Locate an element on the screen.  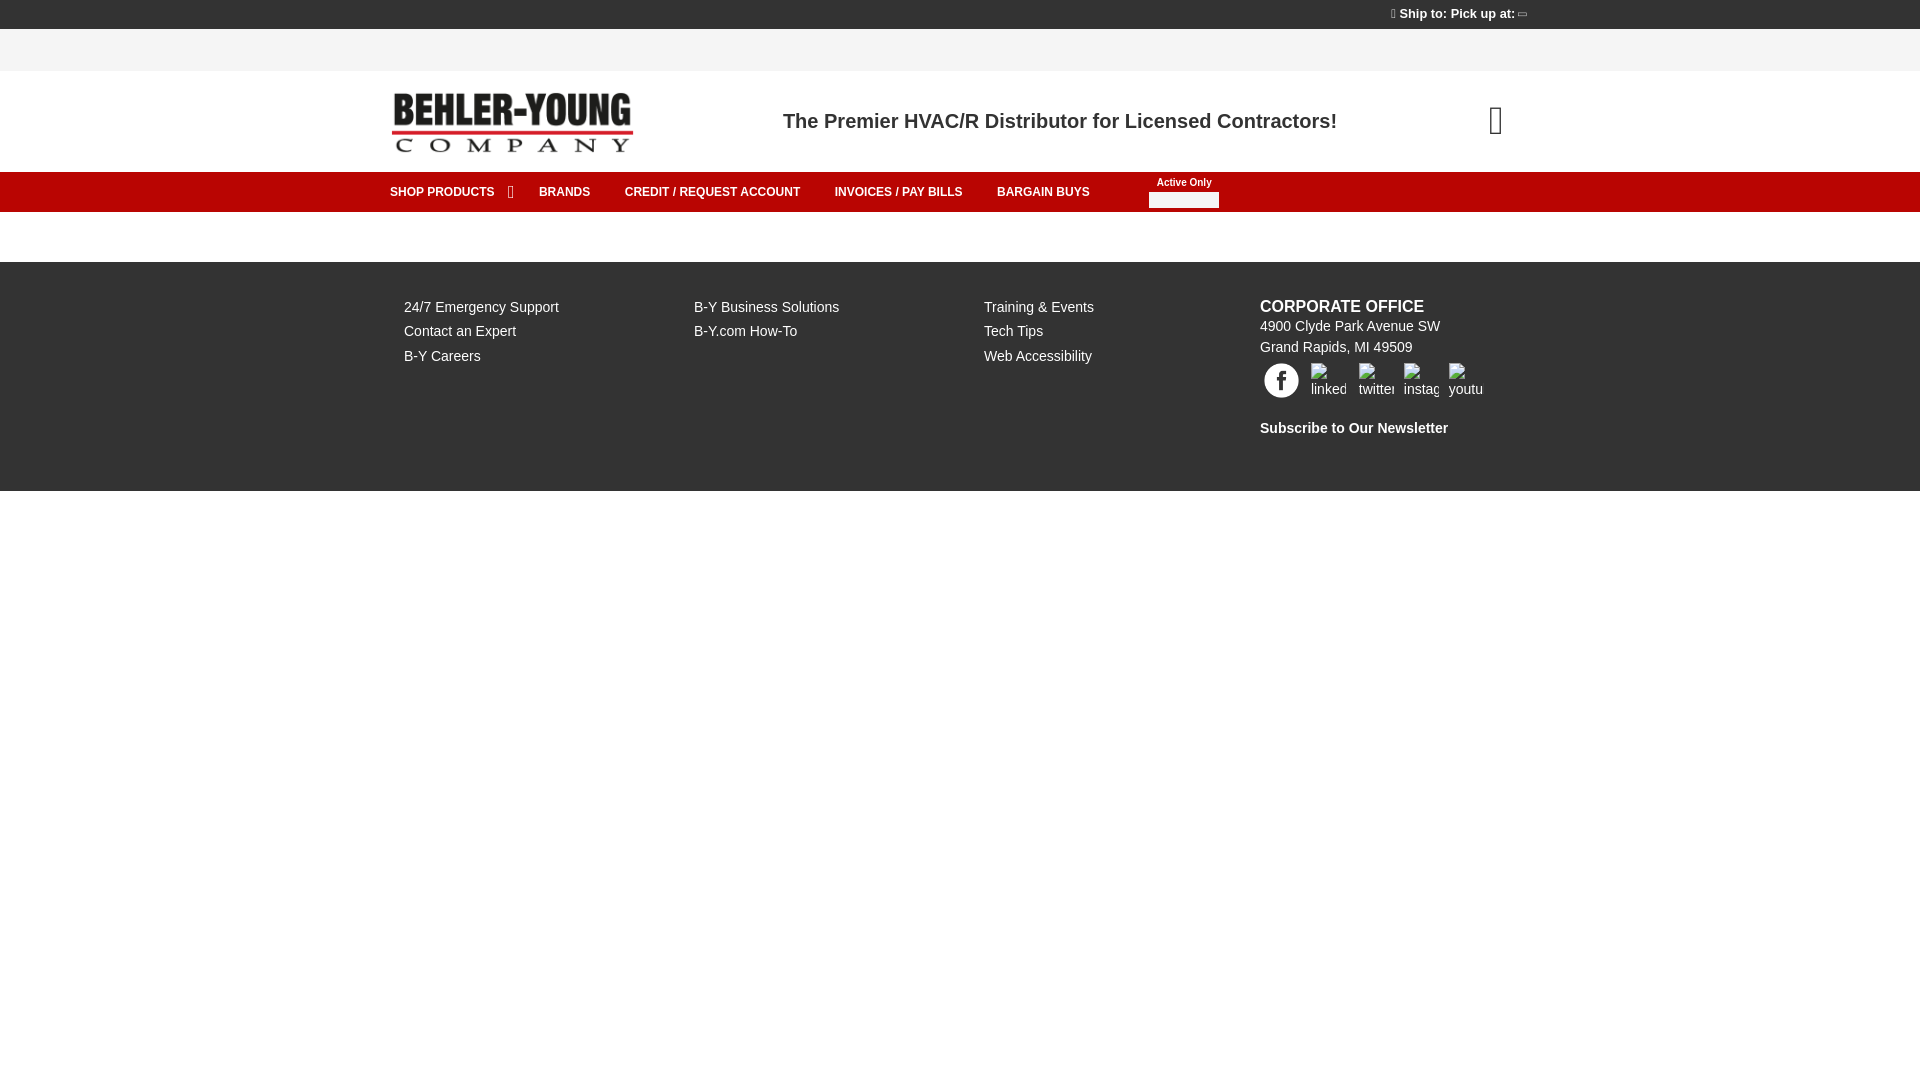
on is located at coordinates (1538, 36).